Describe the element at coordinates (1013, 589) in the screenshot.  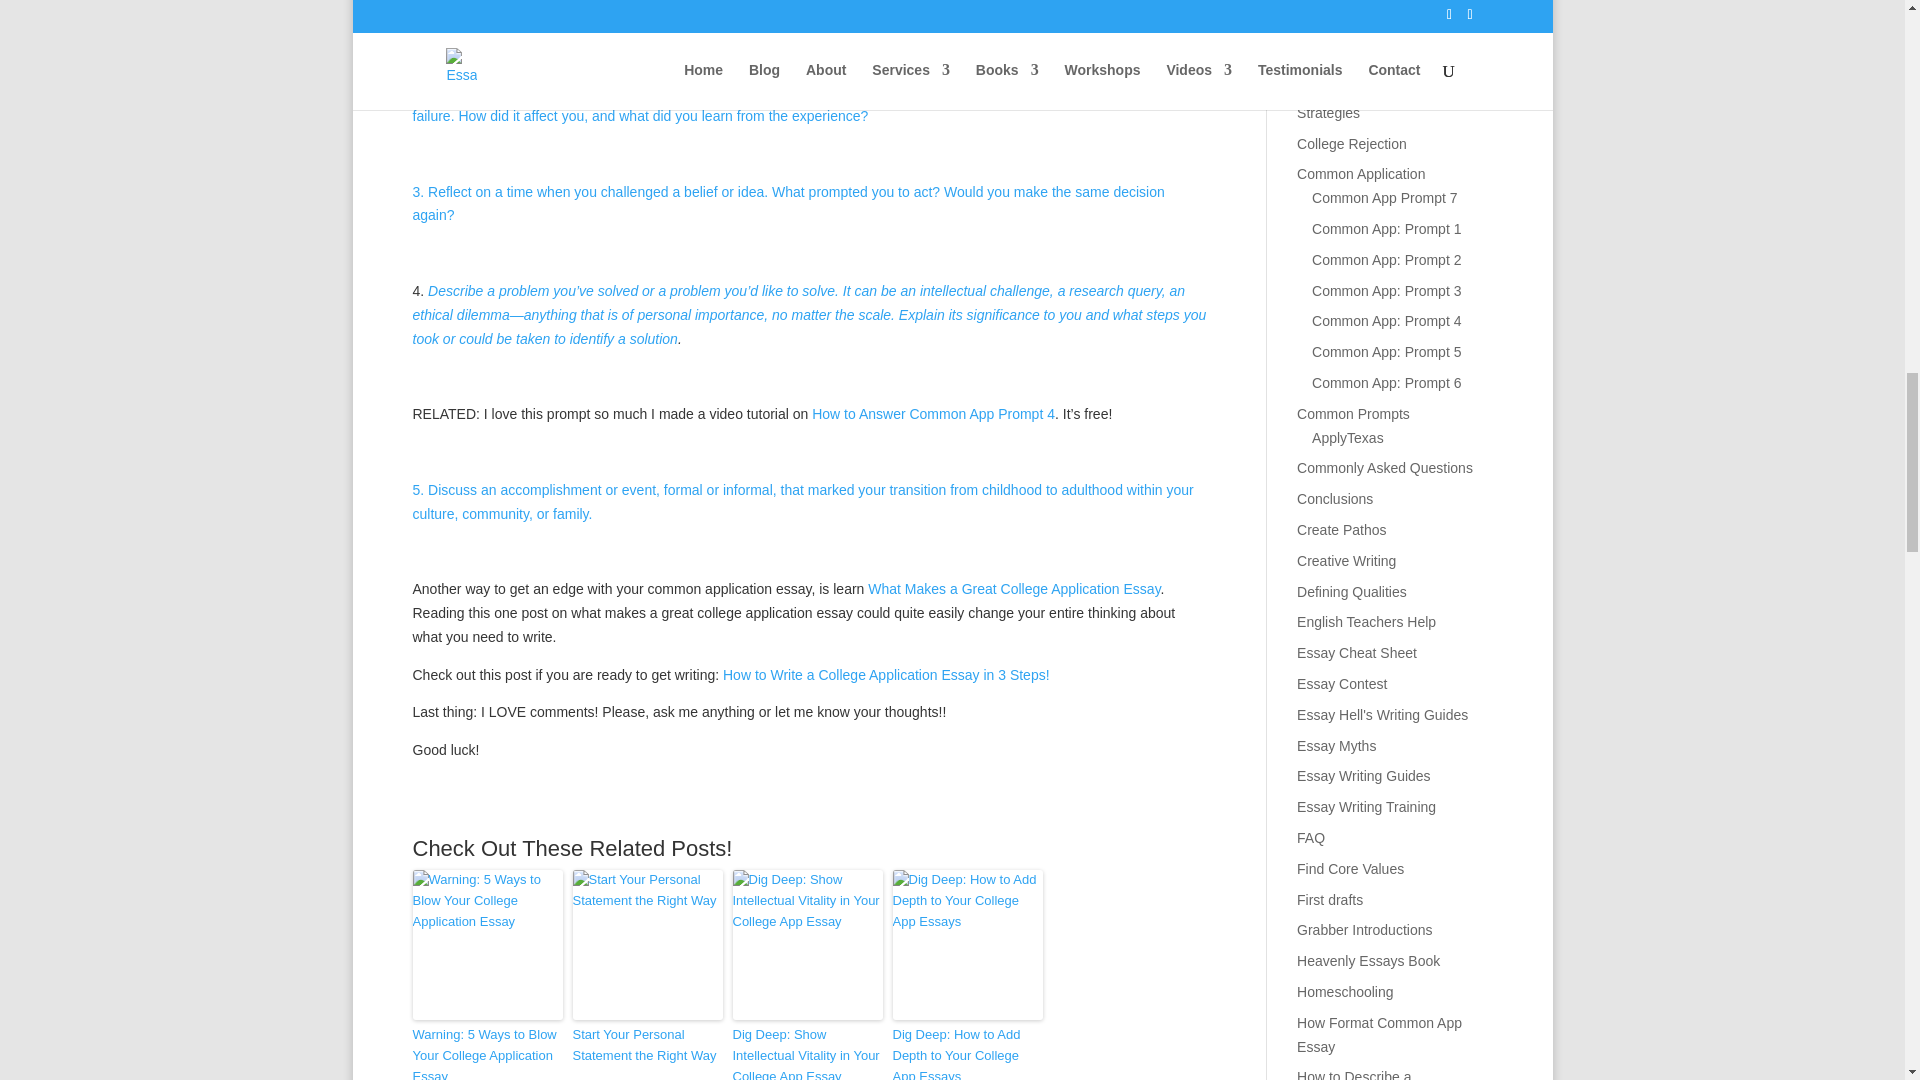
I see `What Makes a Great College Application Essay` at that location.